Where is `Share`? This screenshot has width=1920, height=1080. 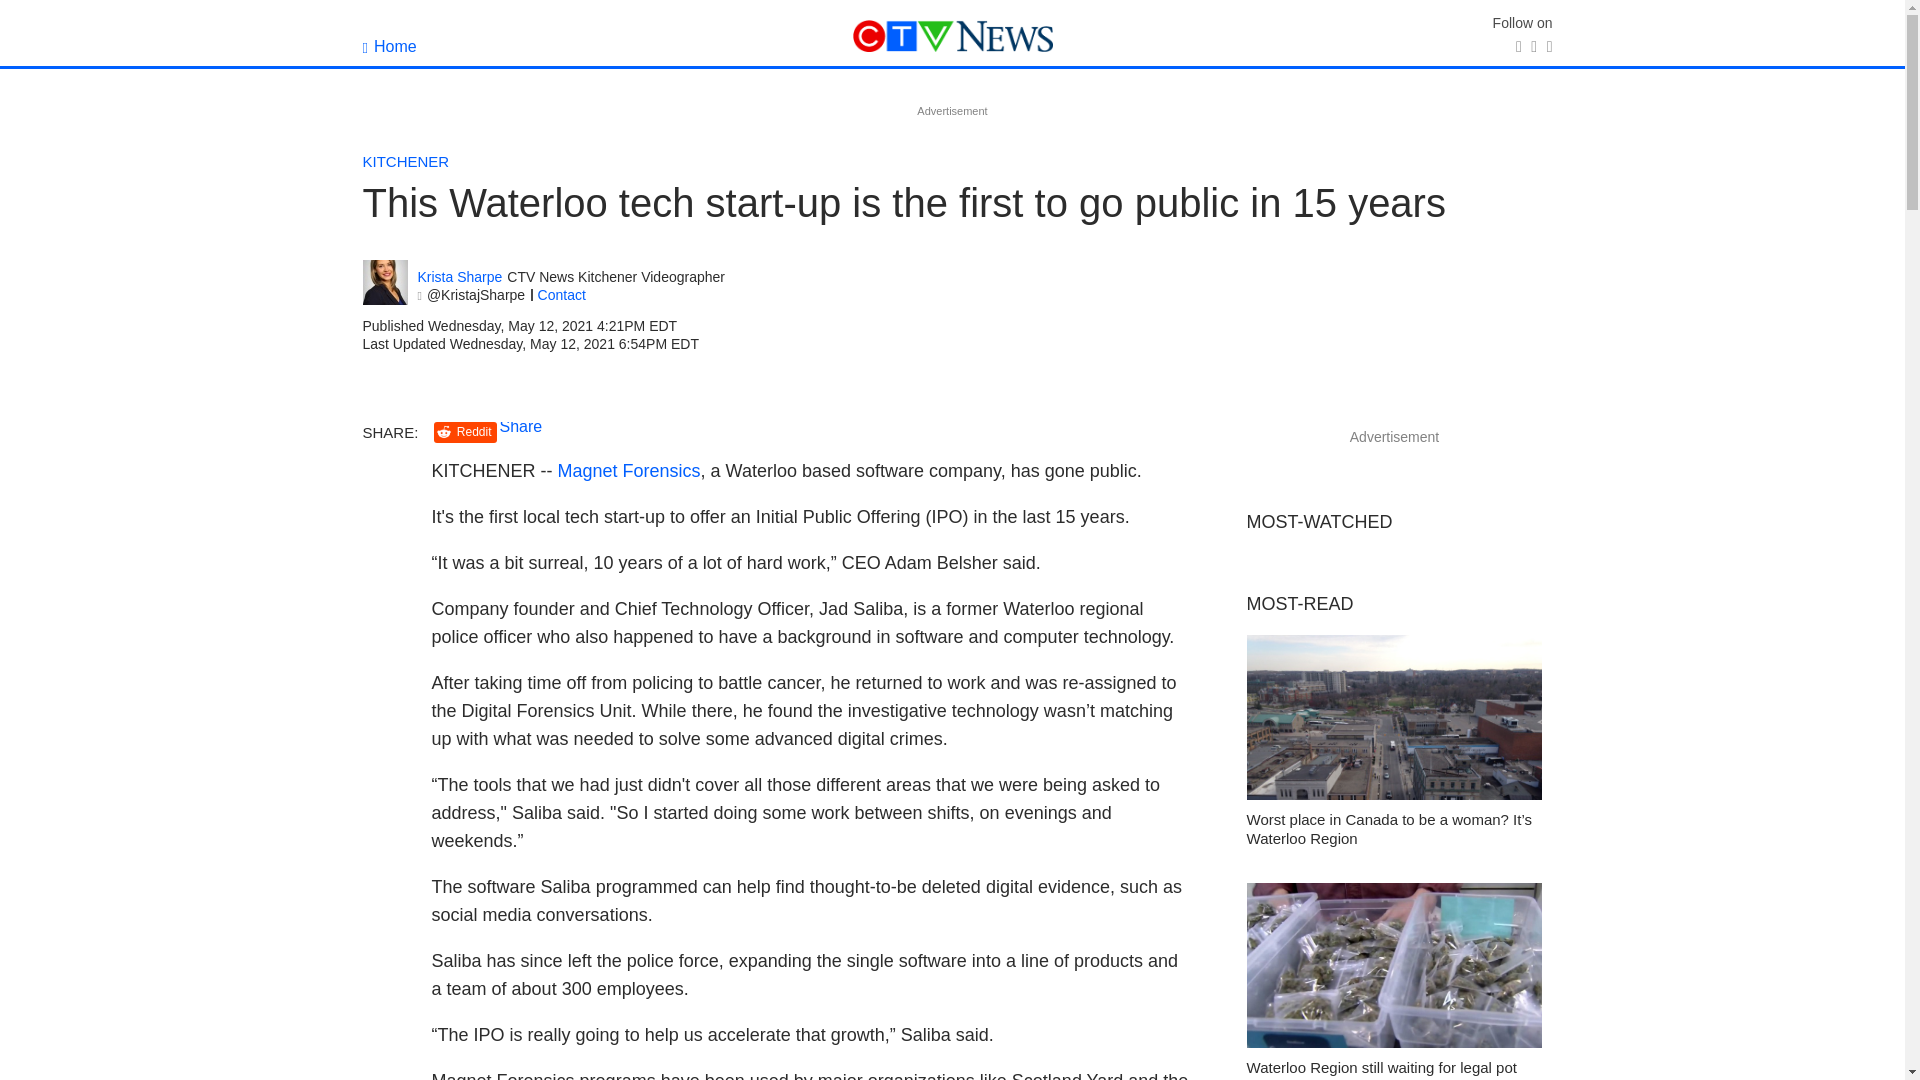
Share is located at coordinates (521, 426).